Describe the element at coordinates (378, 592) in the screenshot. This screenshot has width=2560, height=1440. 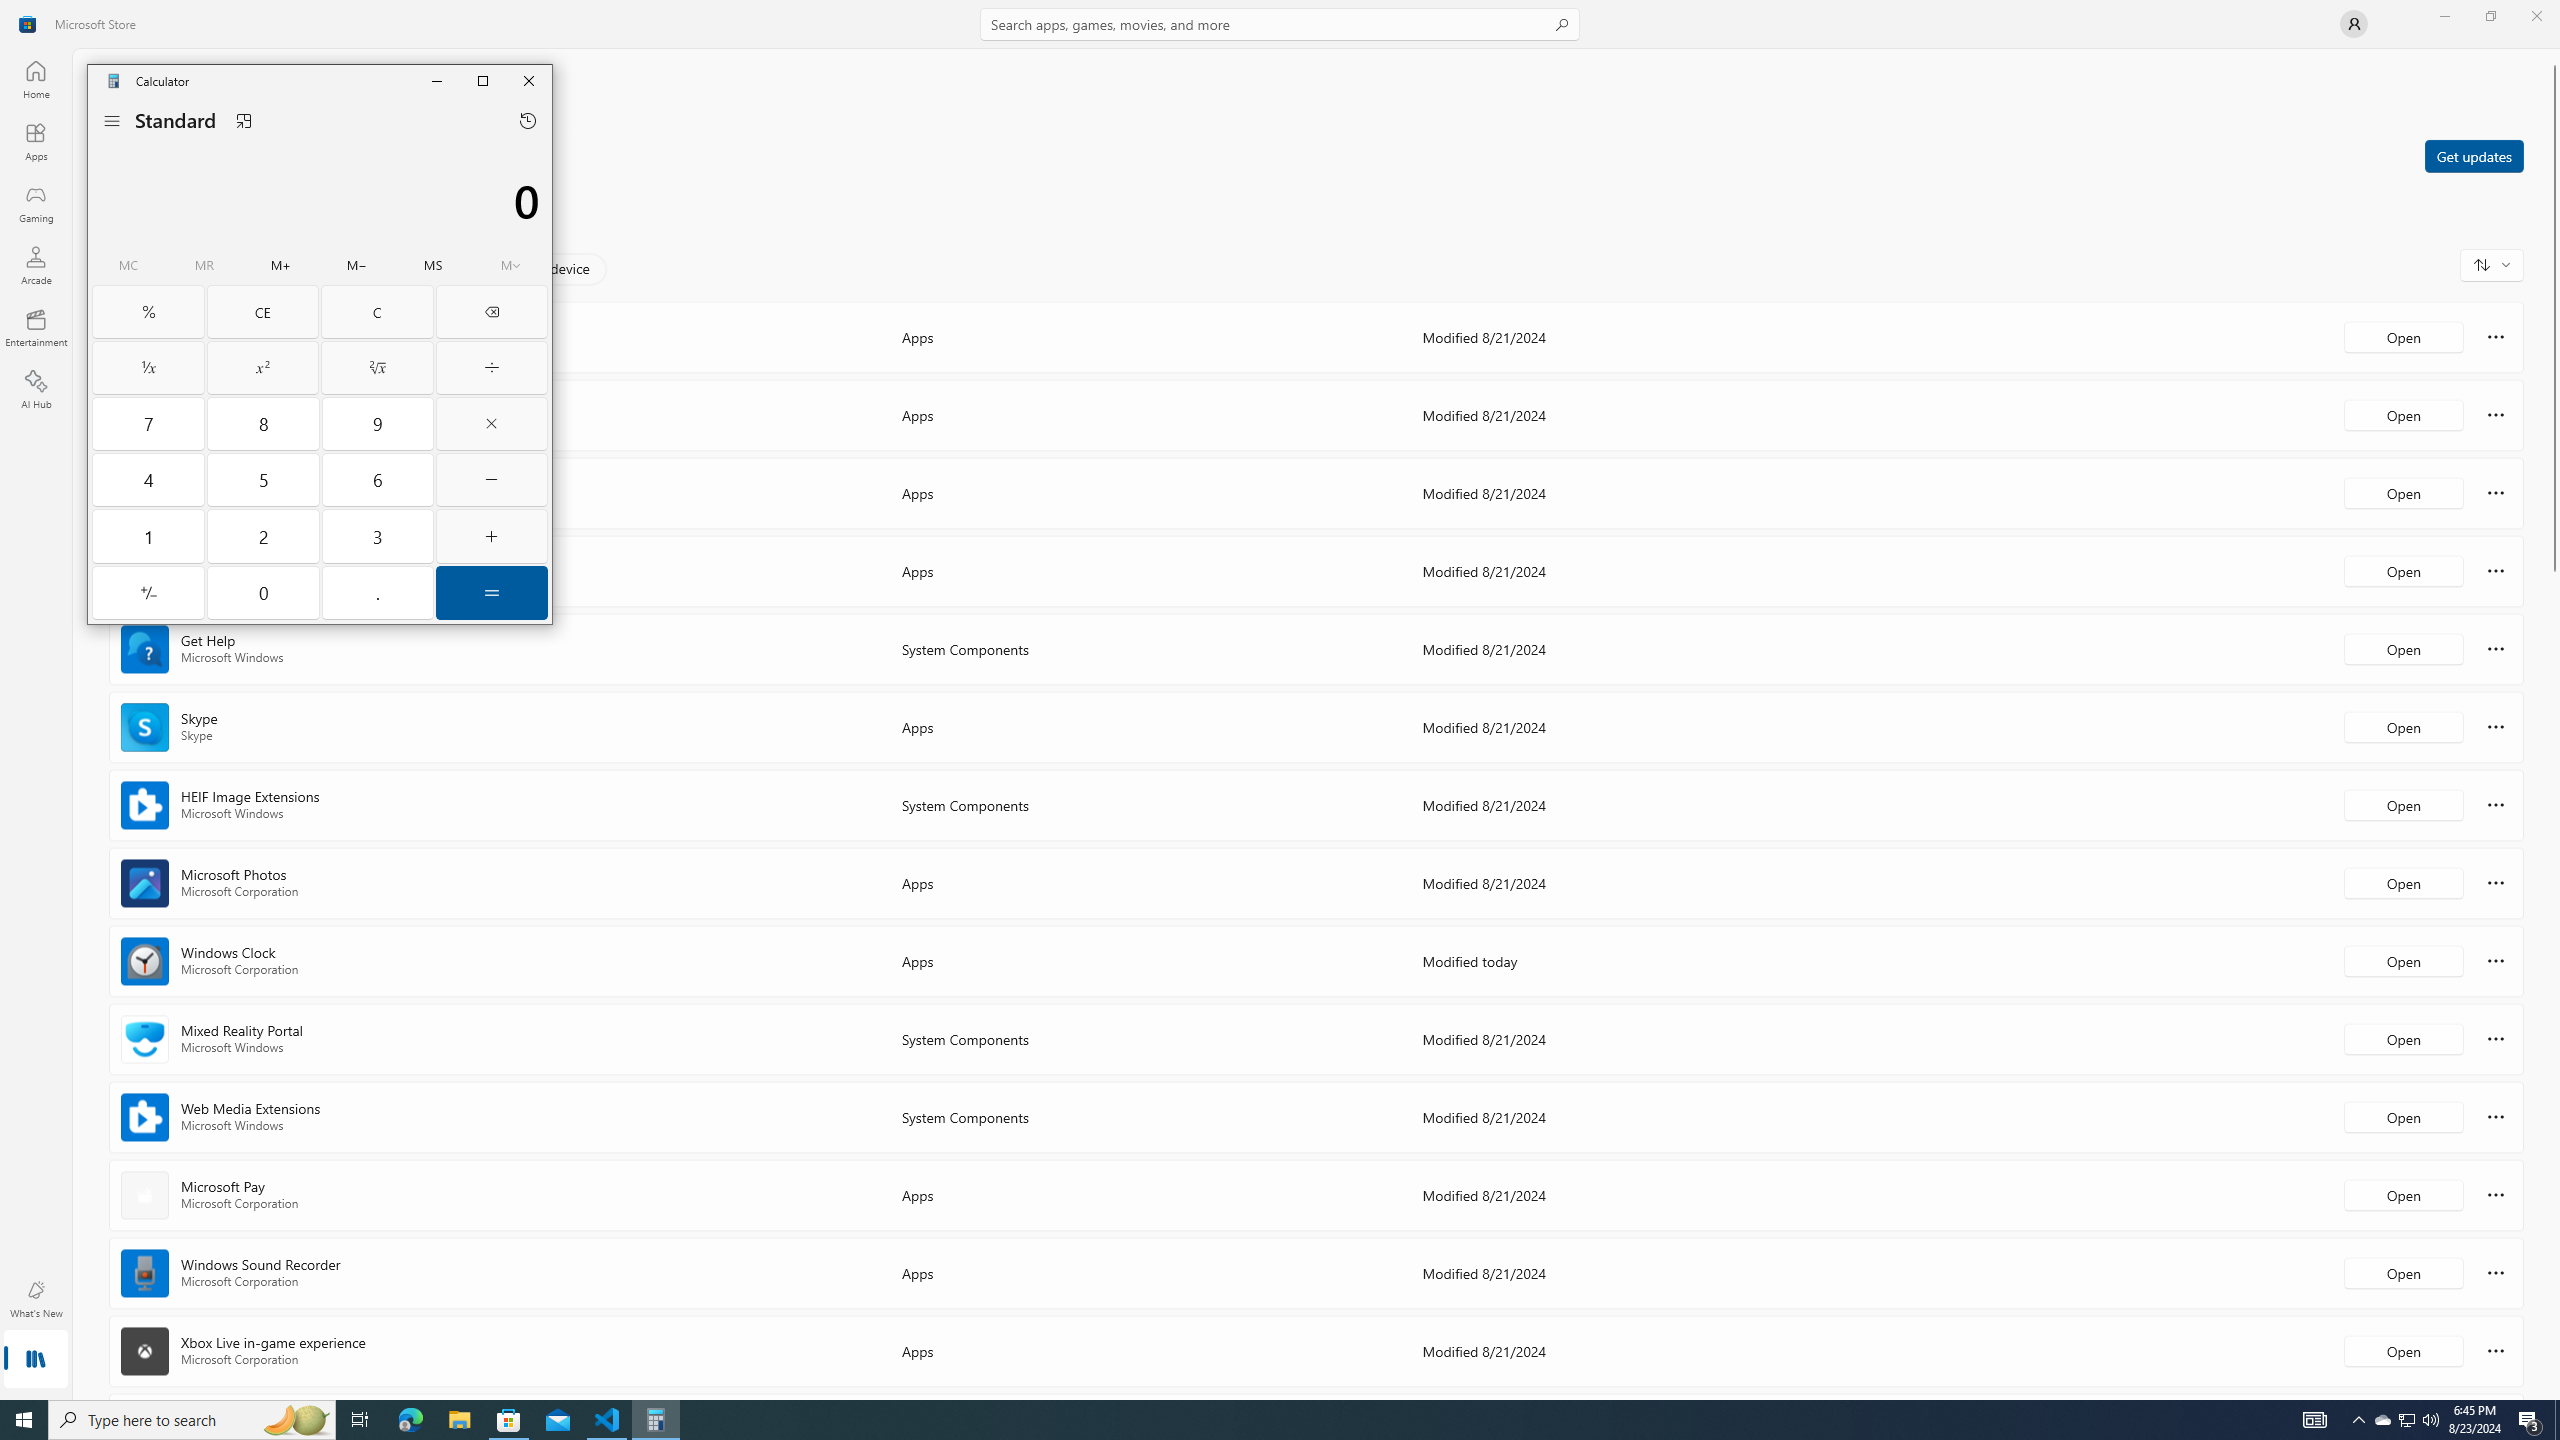
I see `Decimal separator` at that location.